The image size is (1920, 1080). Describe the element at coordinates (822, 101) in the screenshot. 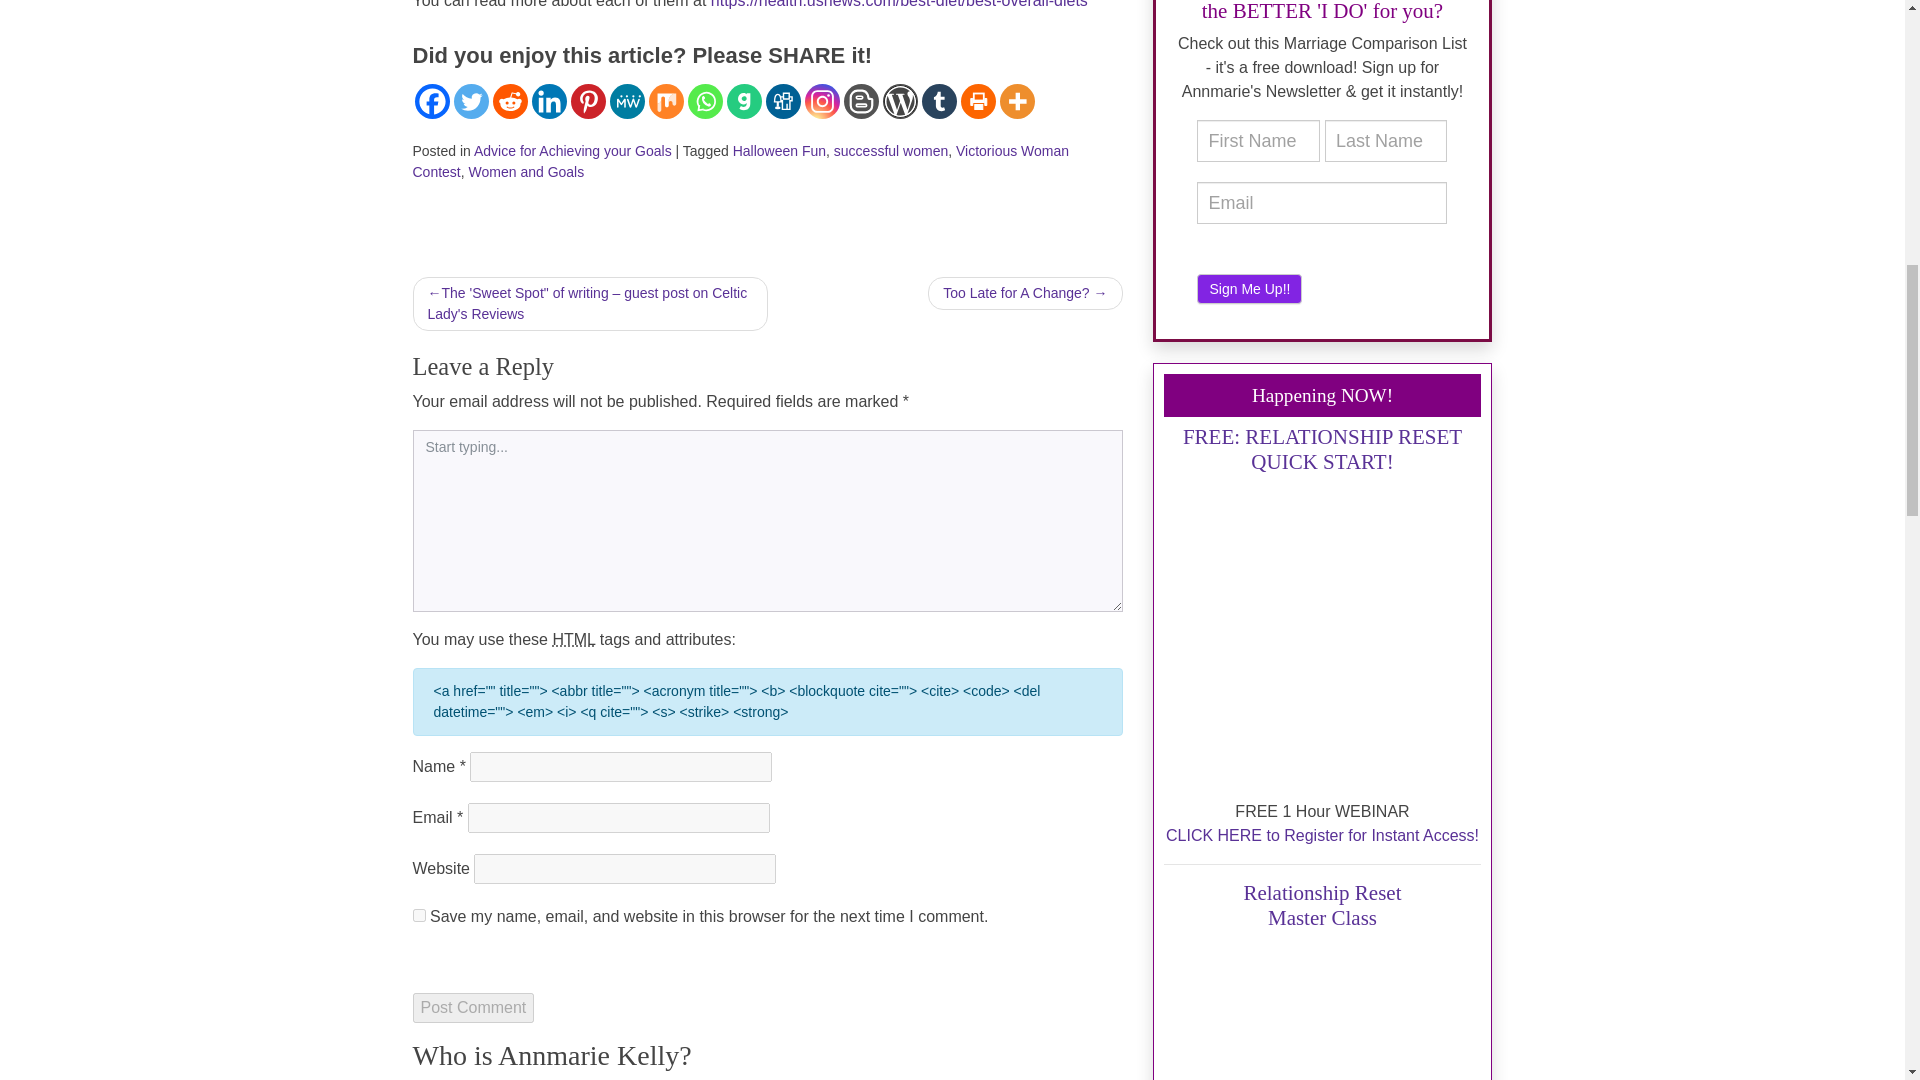

I see `Instagram` at that location.